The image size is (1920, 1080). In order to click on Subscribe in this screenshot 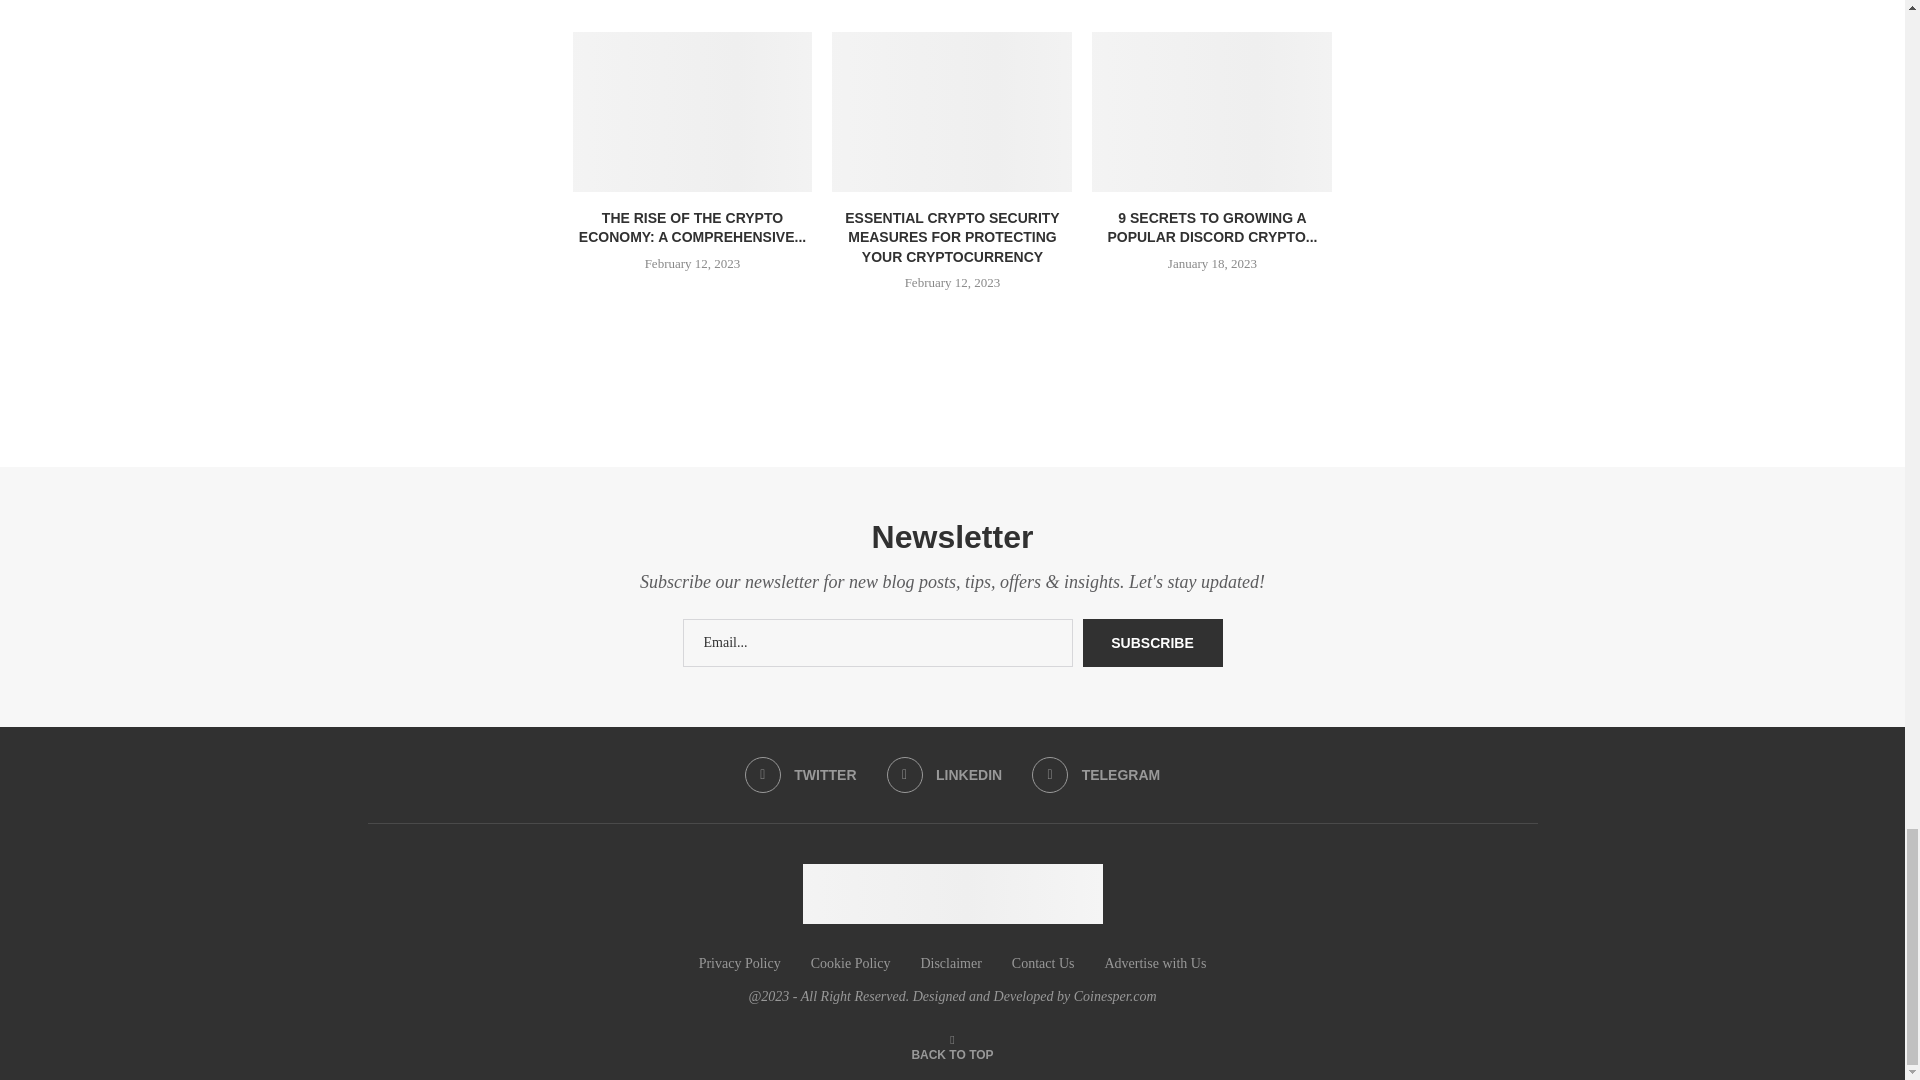, I will do `click(1152, 642)`.